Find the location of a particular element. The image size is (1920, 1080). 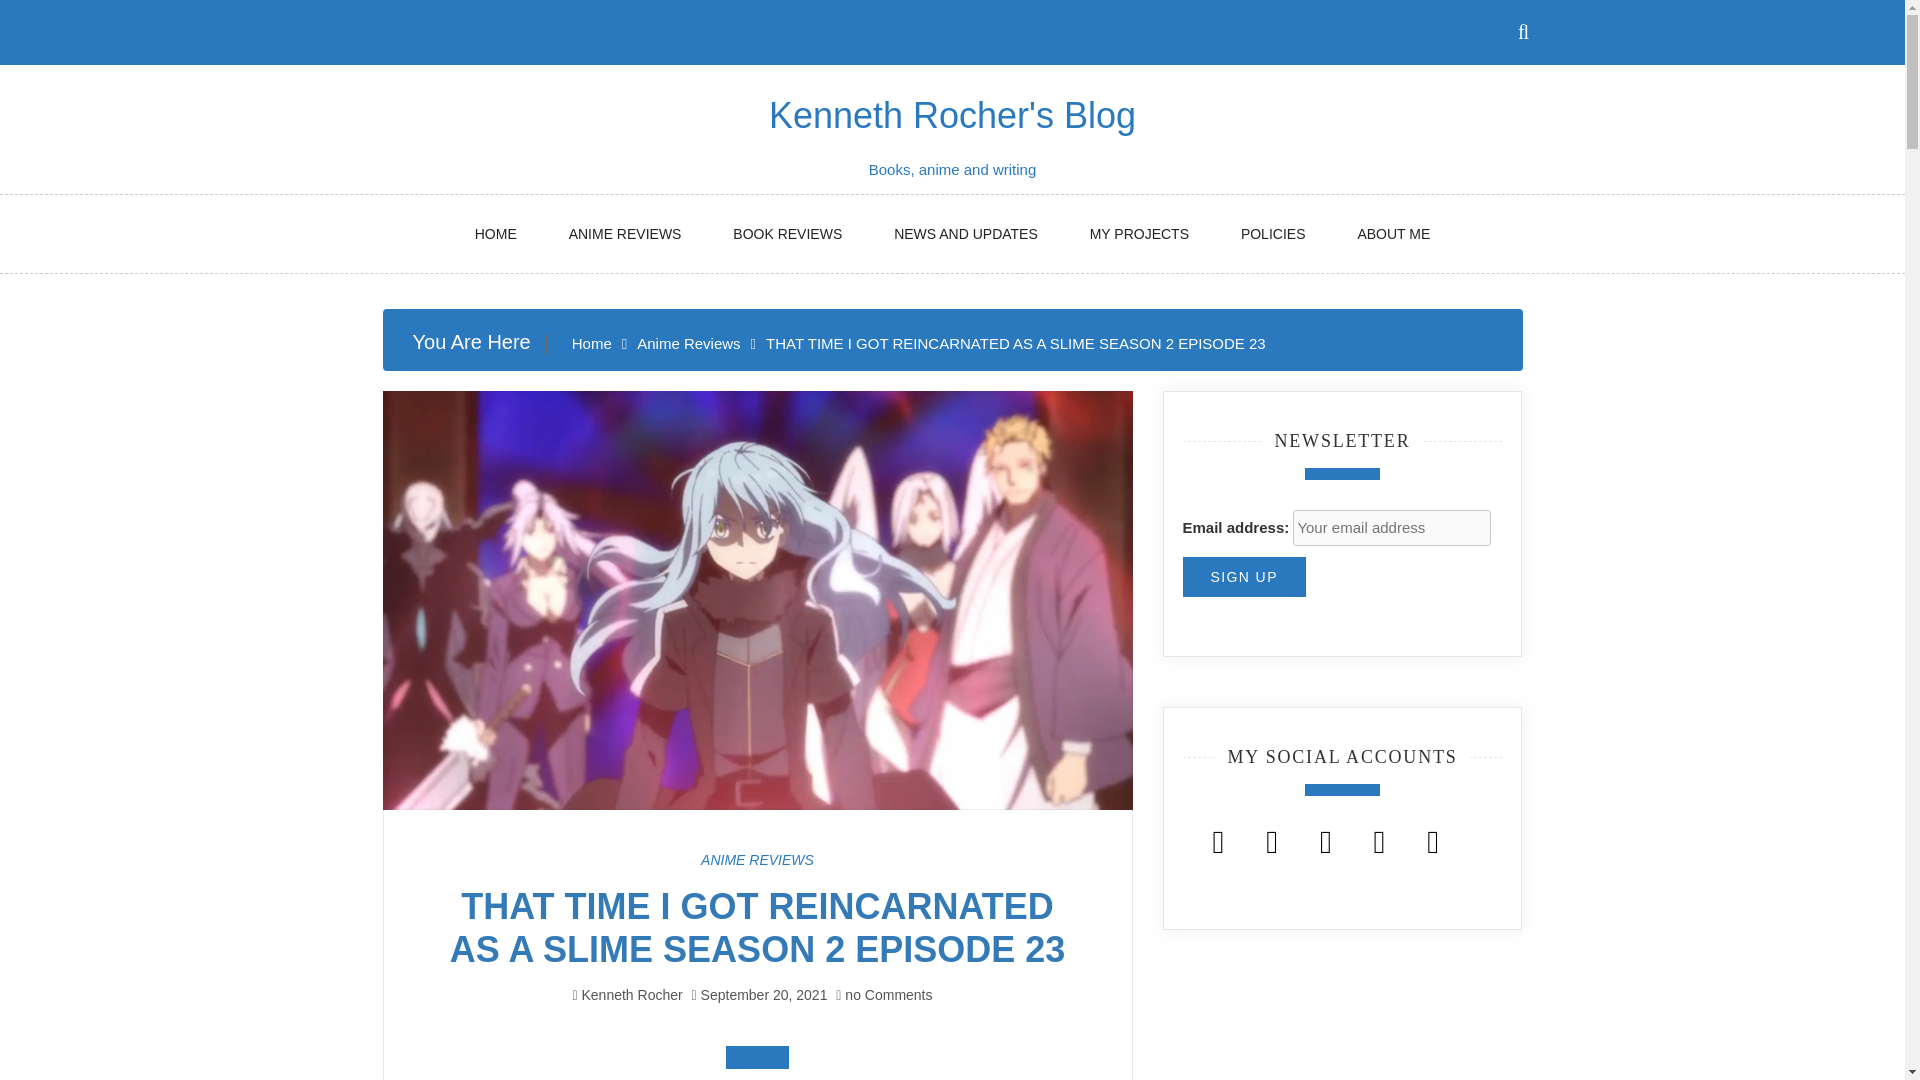

MY PROJECTS is located at coordinates (1139, 234).